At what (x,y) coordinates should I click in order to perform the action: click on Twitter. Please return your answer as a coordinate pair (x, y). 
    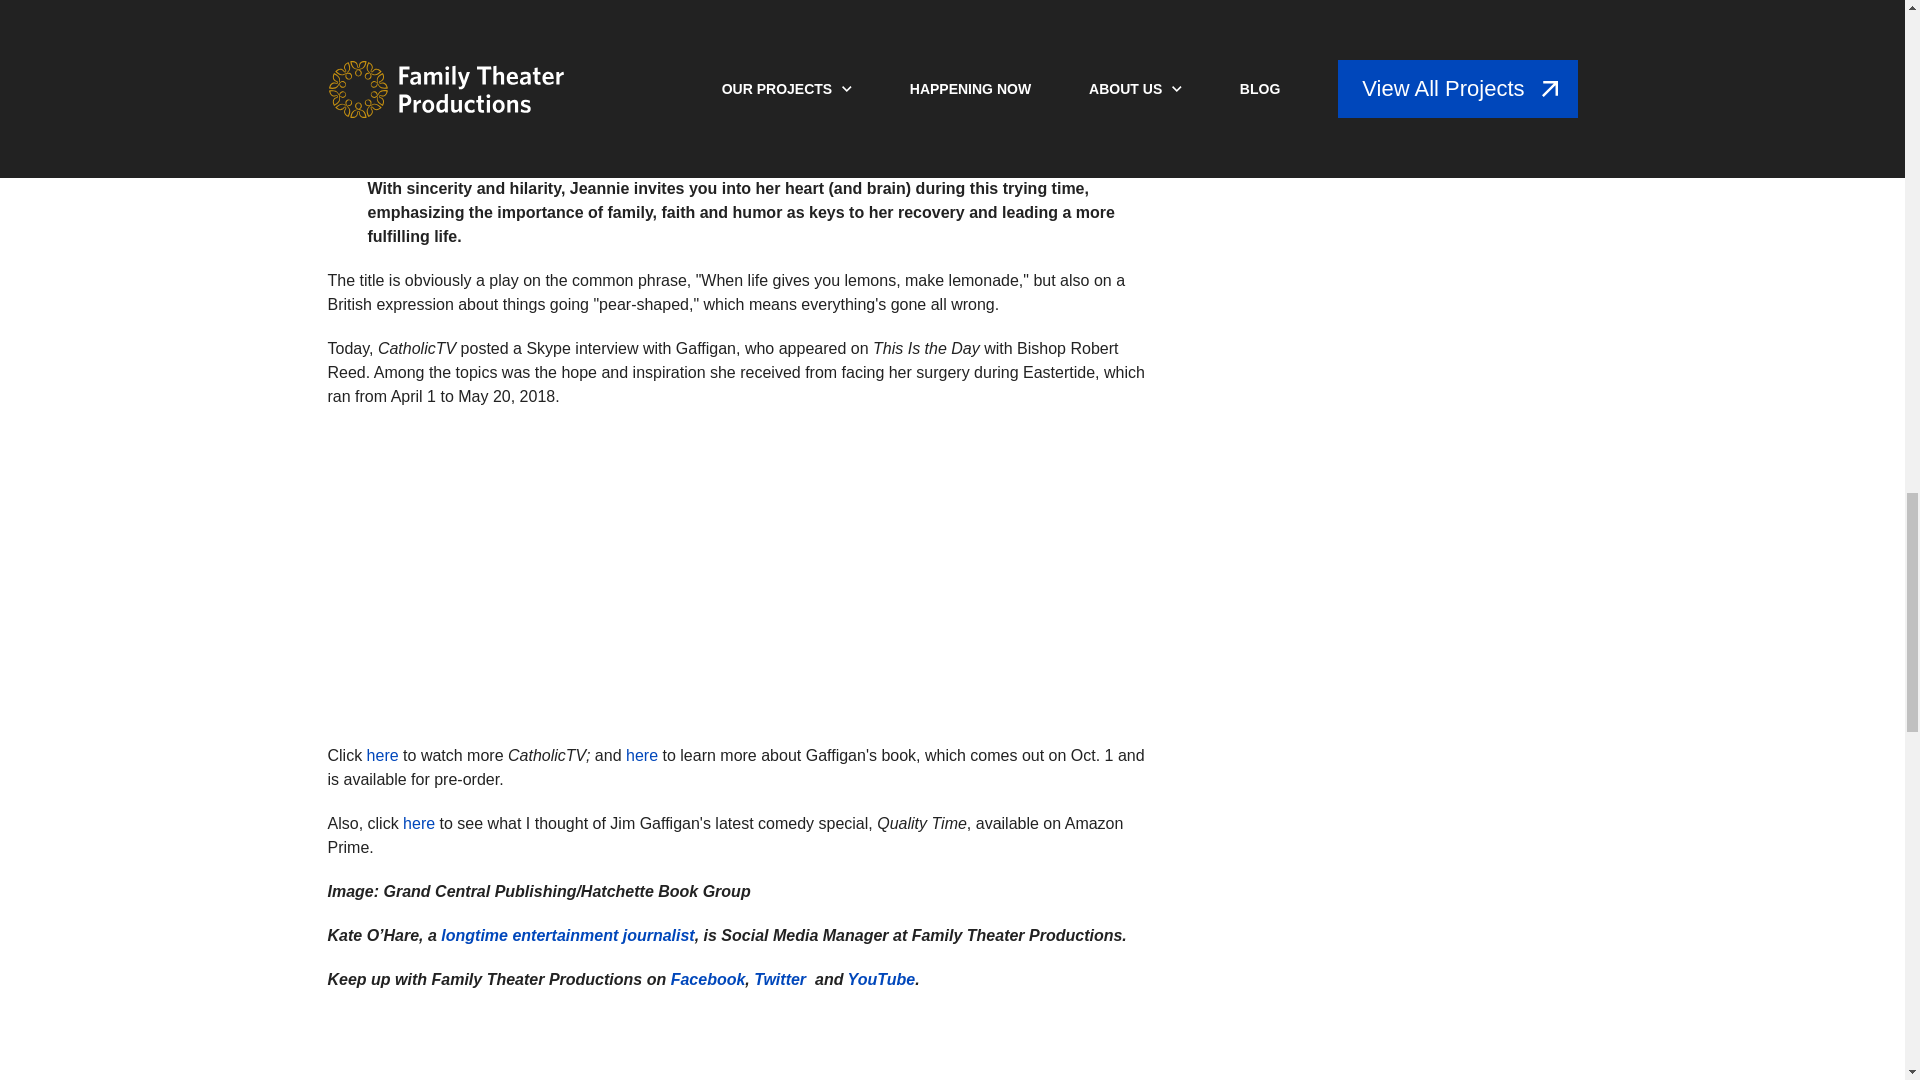
    Looking at the image, I should click on (780, 979).